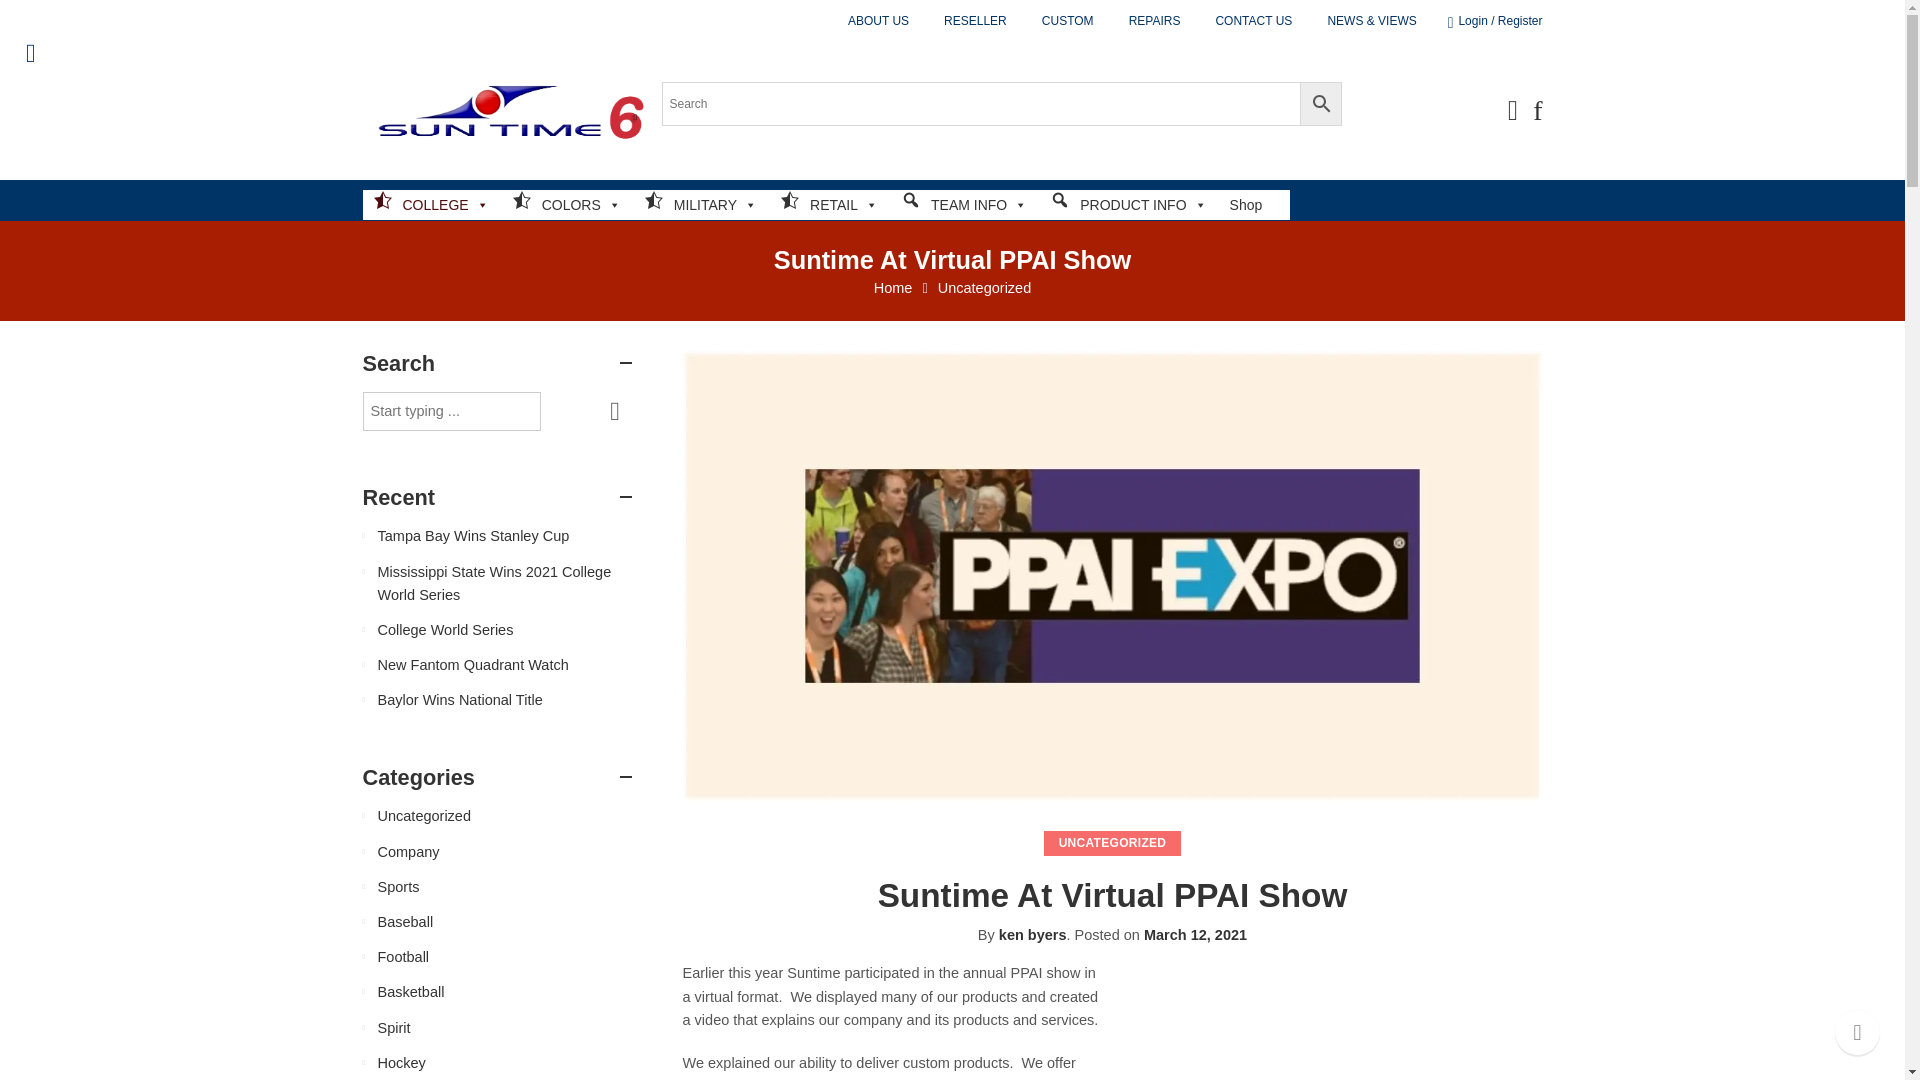 This screenshot has width=1920, height=1080. I want to click on ABOUT US, so click(878, 21).